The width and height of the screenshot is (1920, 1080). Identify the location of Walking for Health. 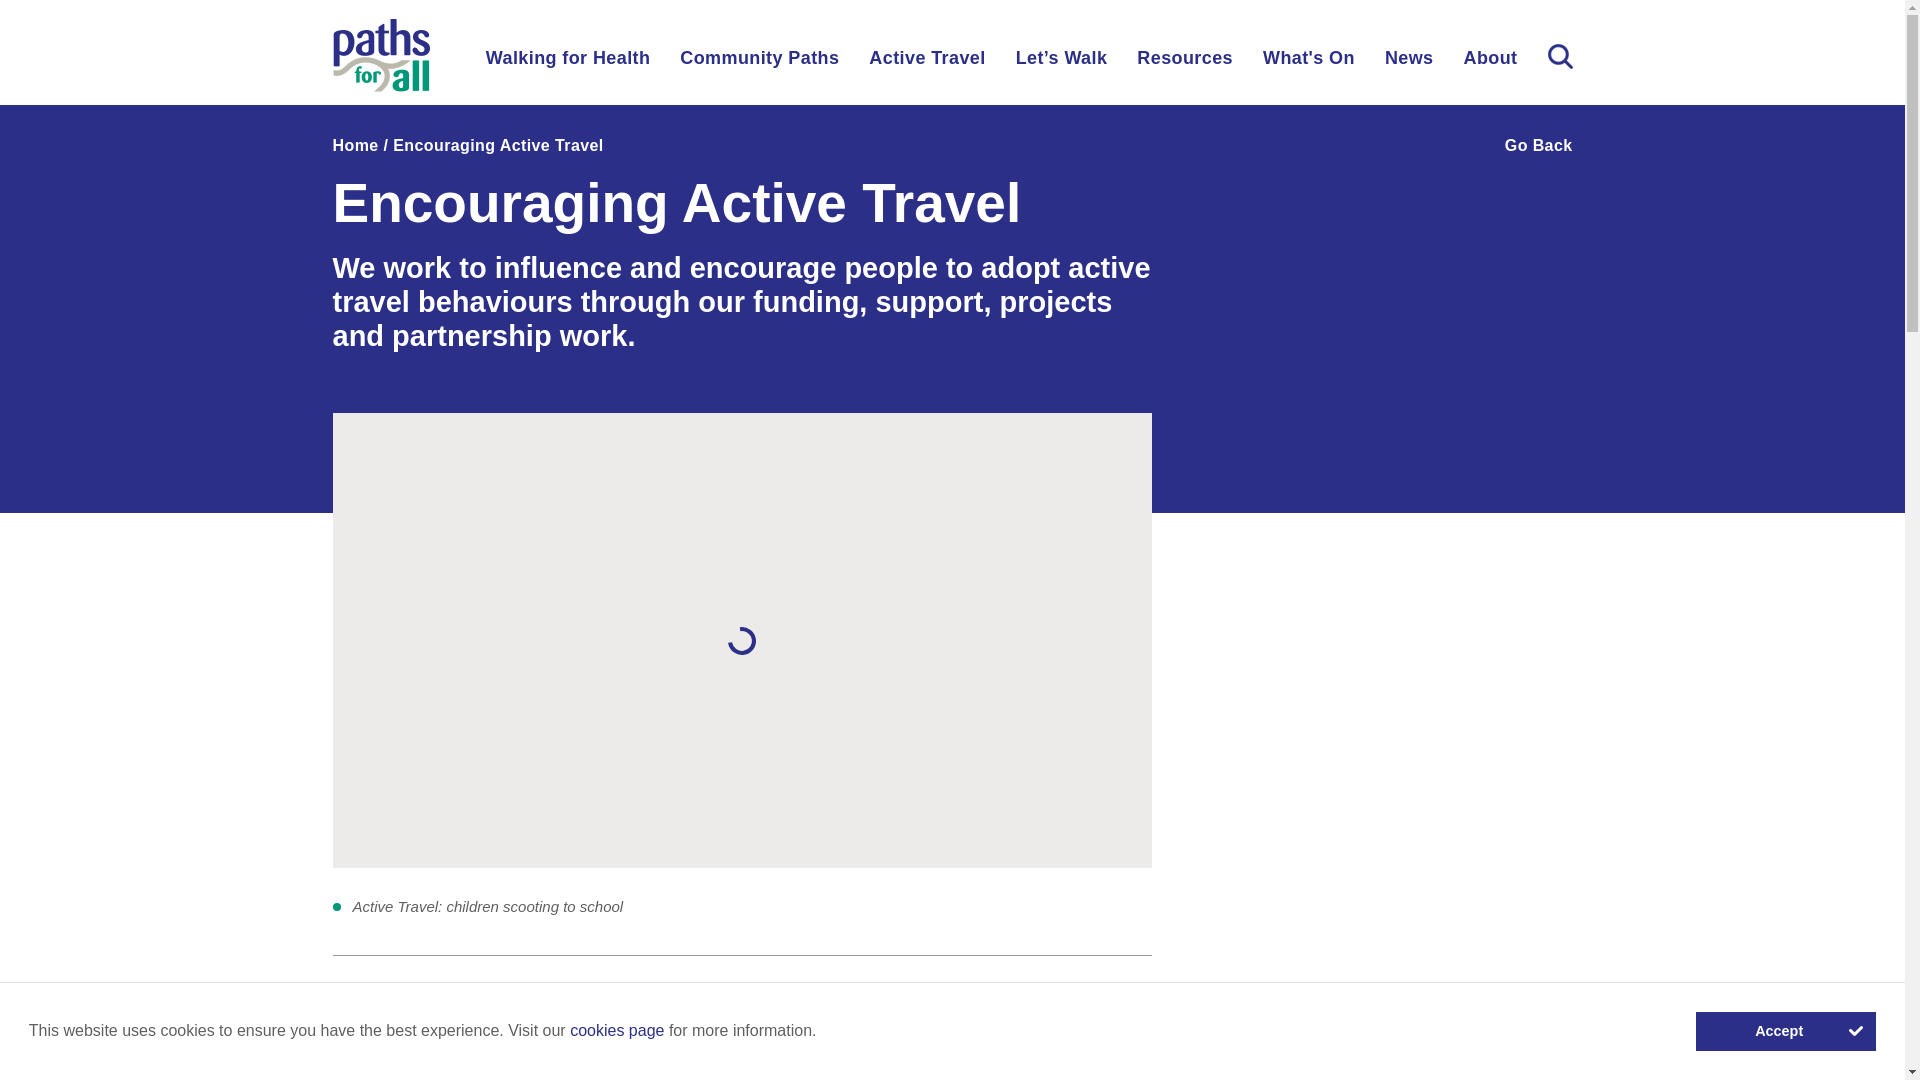
(568, 64).